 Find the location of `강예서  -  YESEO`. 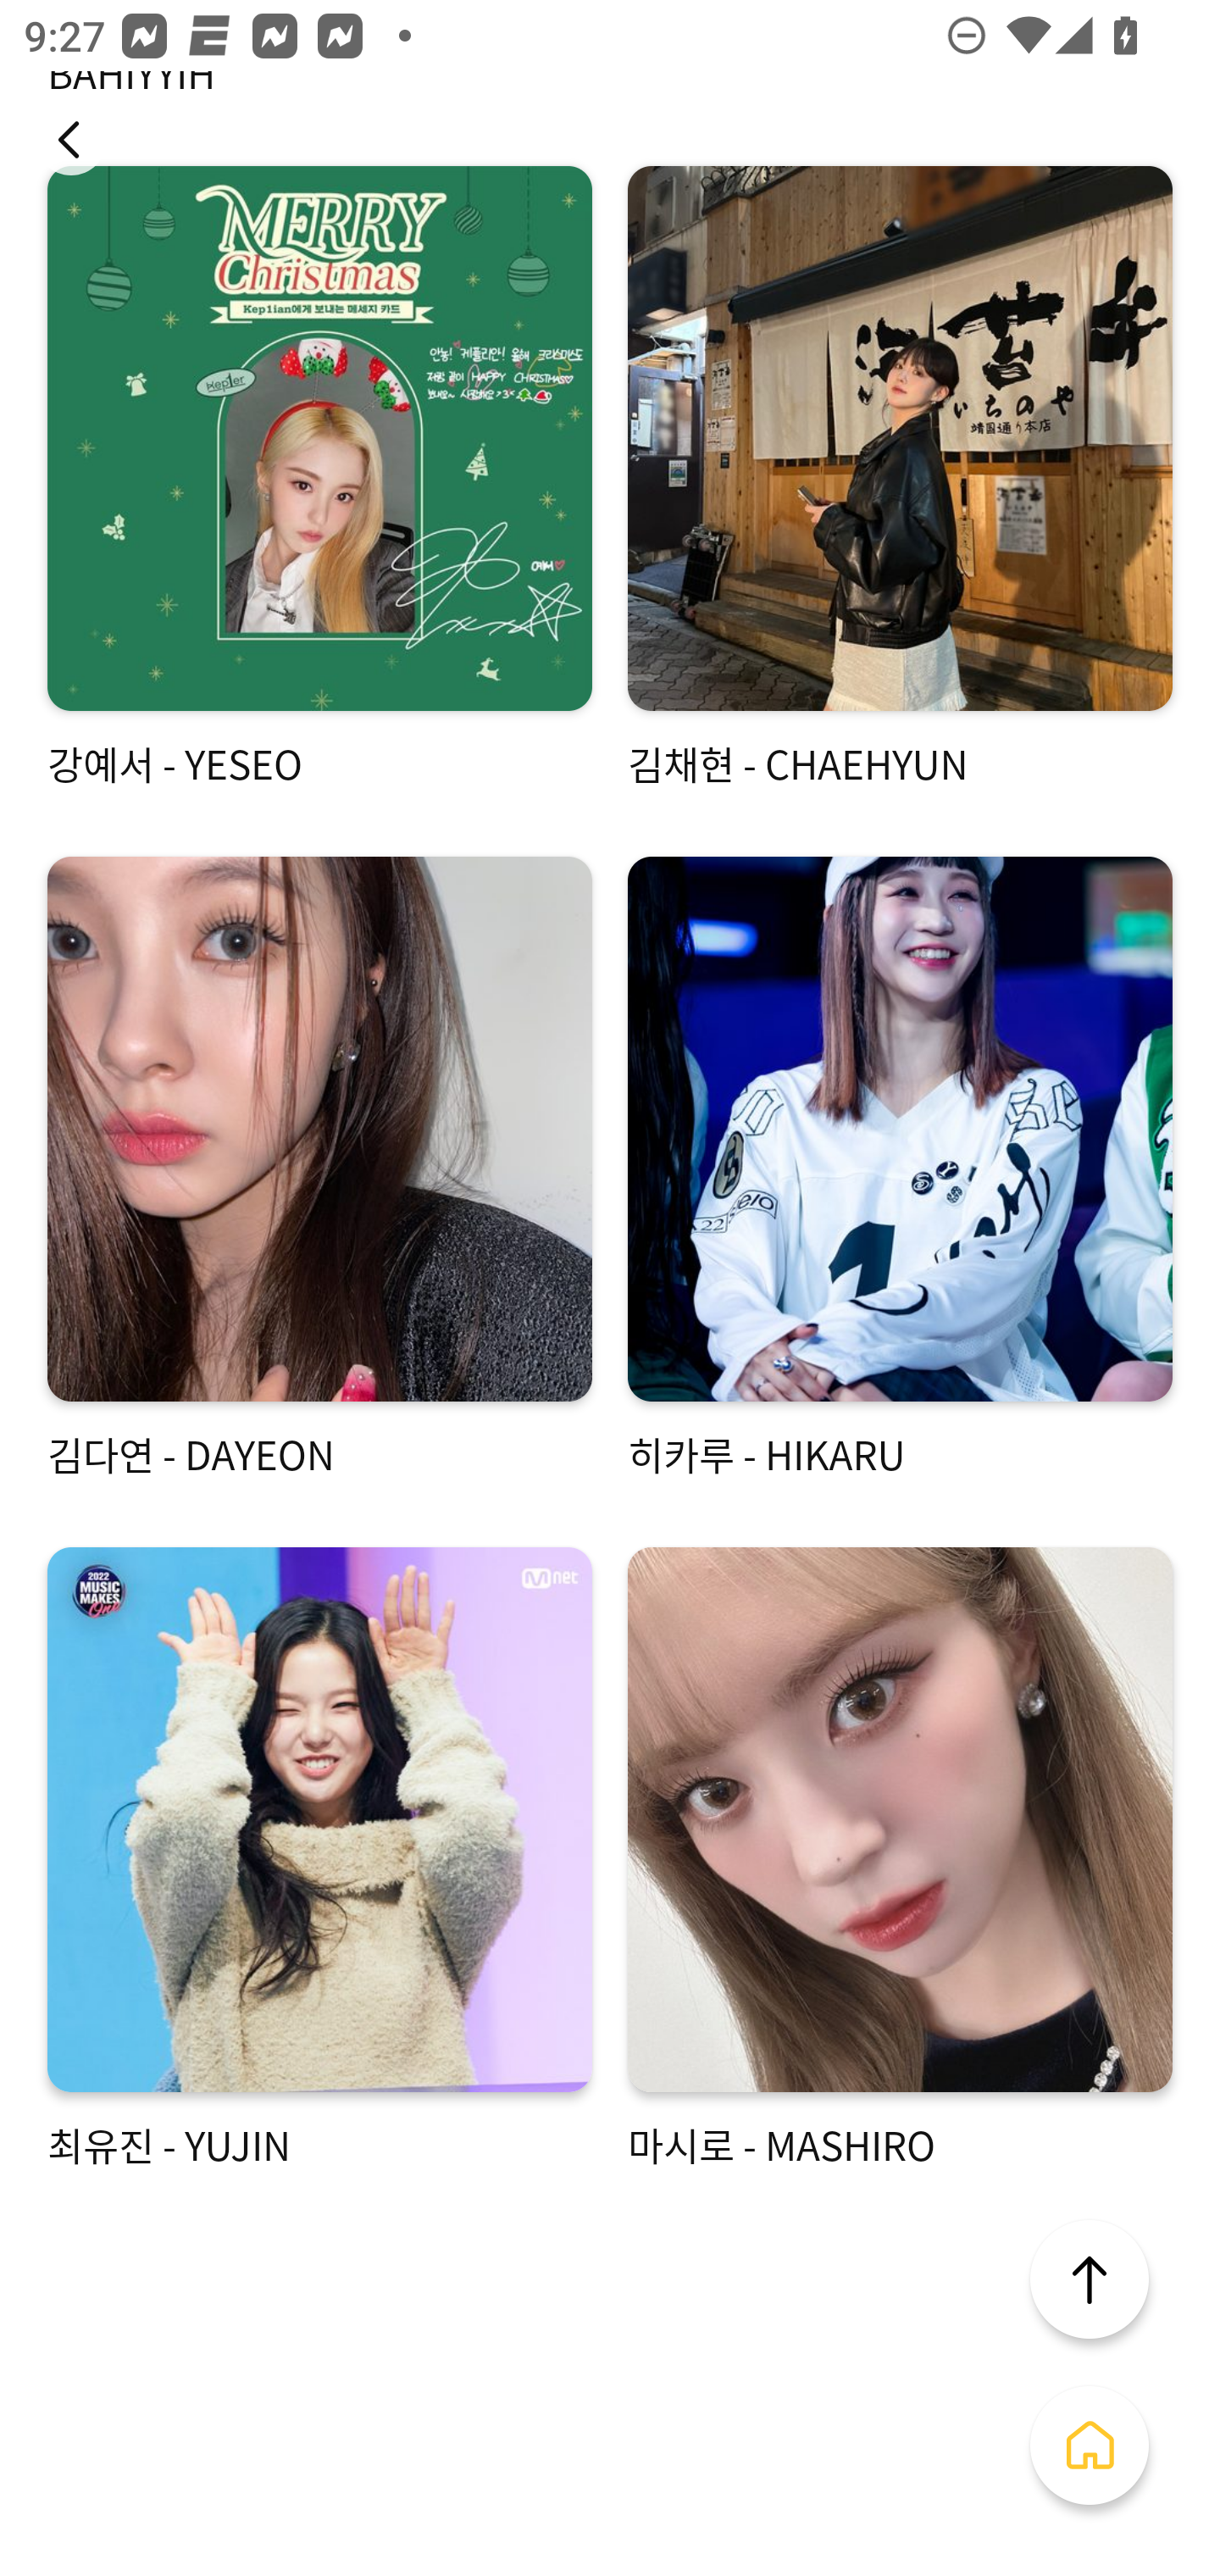

강예서  -  YESEO is located at coordinates (319, 478).